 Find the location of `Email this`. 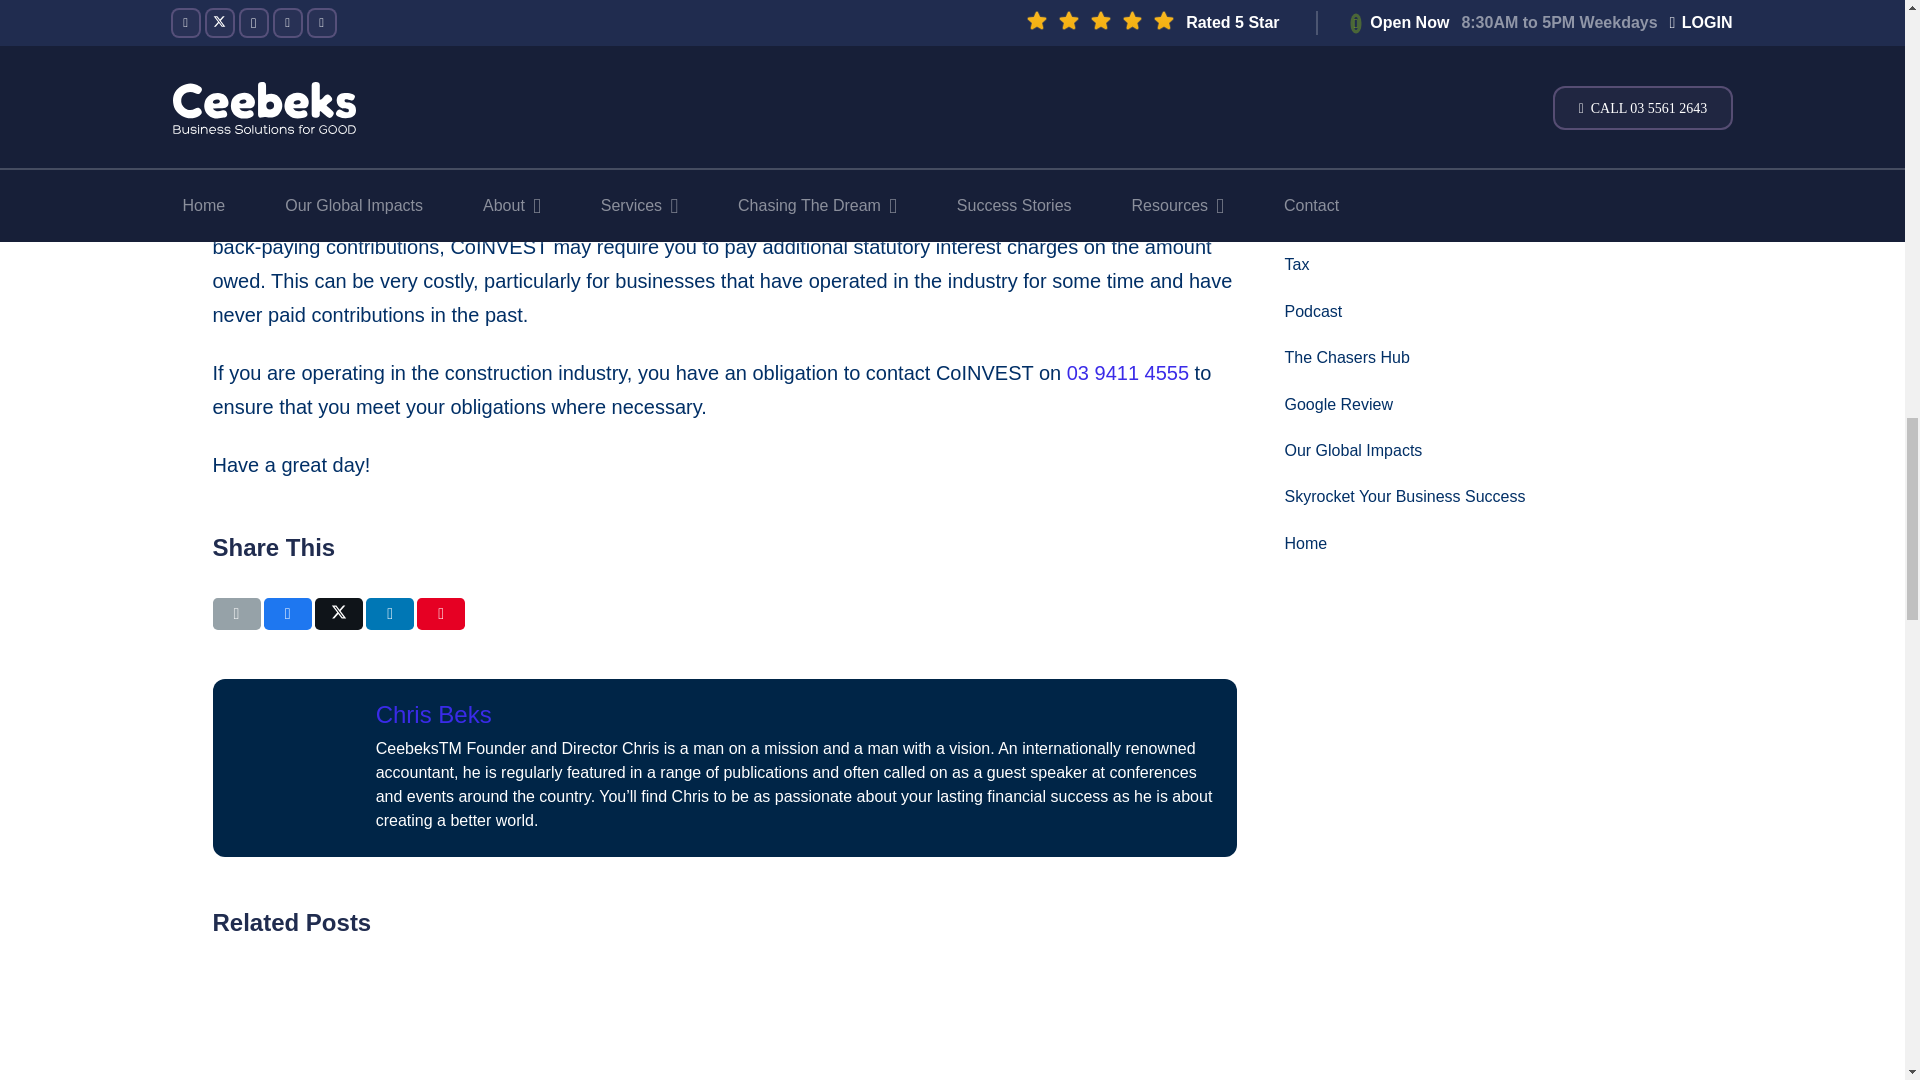

Email this is located at coordinates (235, 614).